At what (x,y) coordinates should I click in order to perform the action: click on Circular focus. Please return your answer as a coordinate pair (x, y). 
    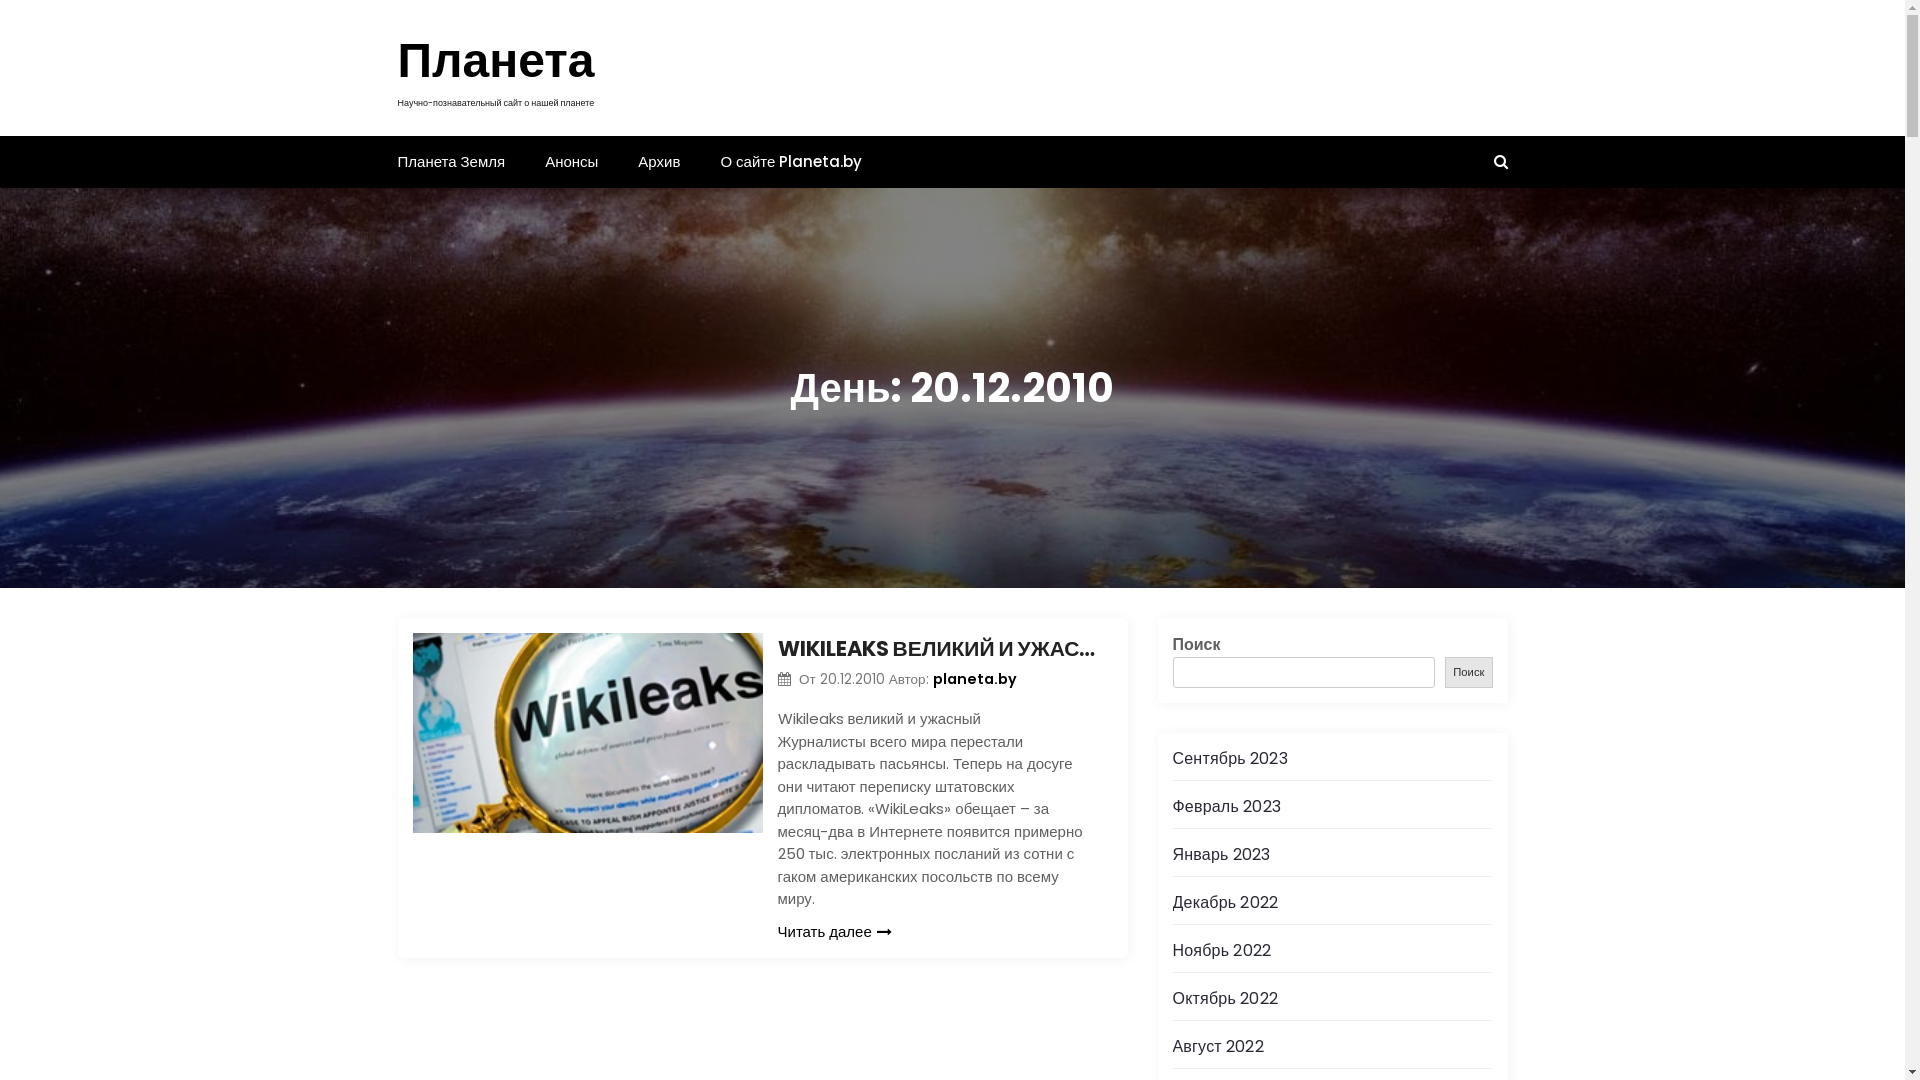
    Looking at the image, I should click on (1904, 132).